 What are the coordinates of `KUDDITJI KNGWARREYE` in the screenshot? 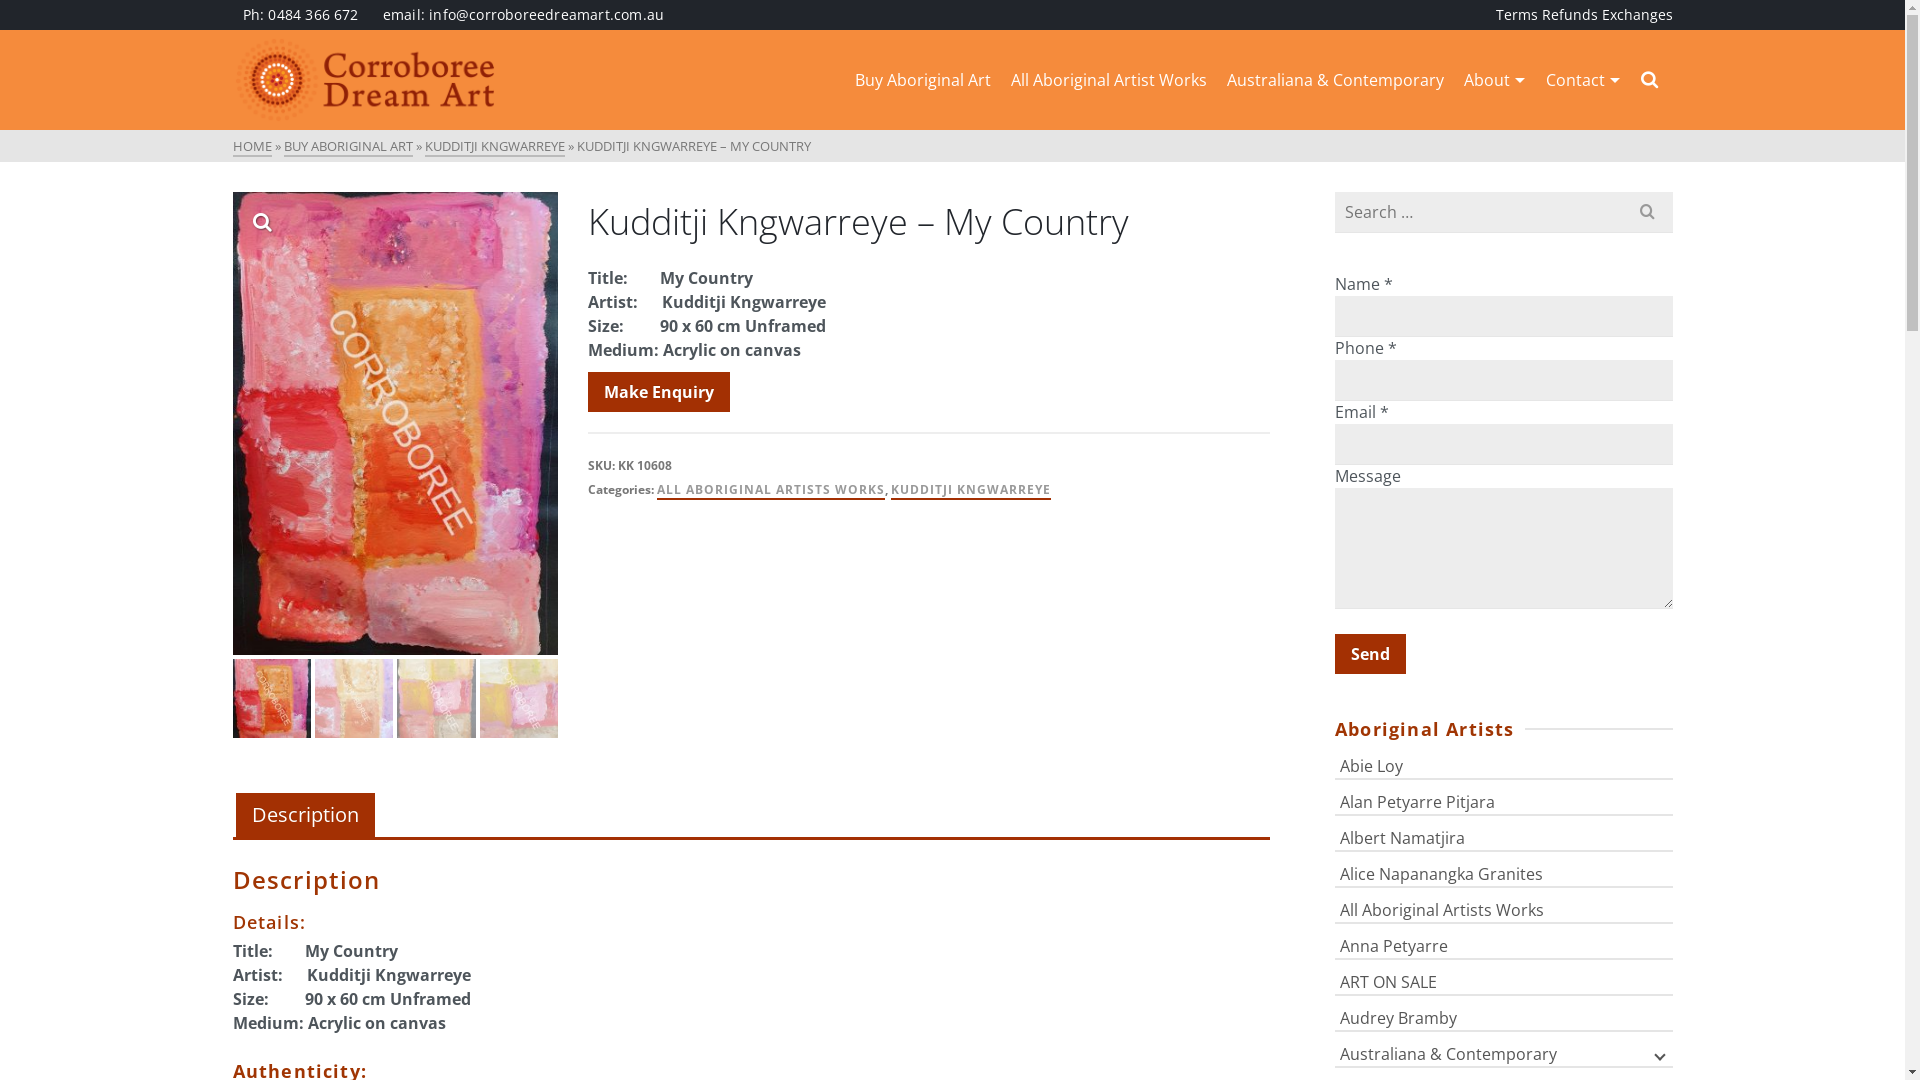 It's located at (971, 490).